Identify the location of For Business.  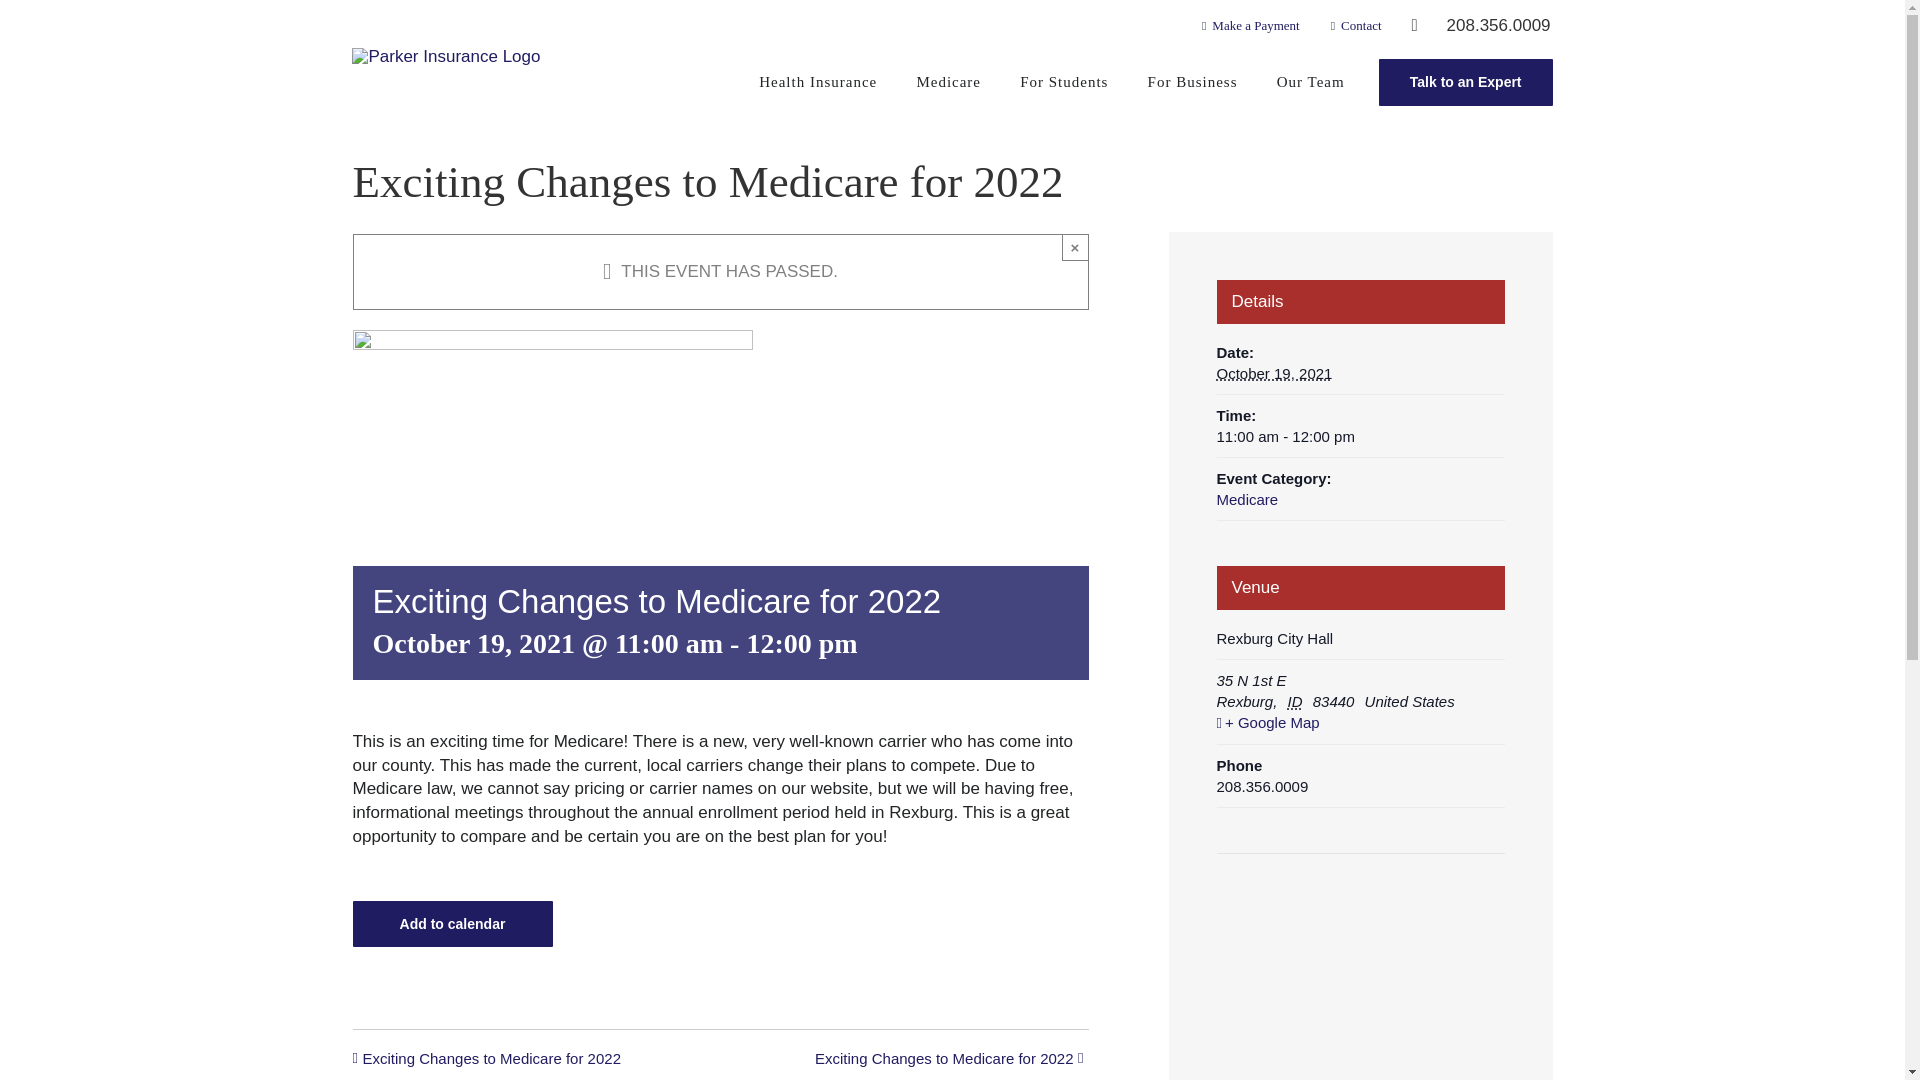
(1192, 82).